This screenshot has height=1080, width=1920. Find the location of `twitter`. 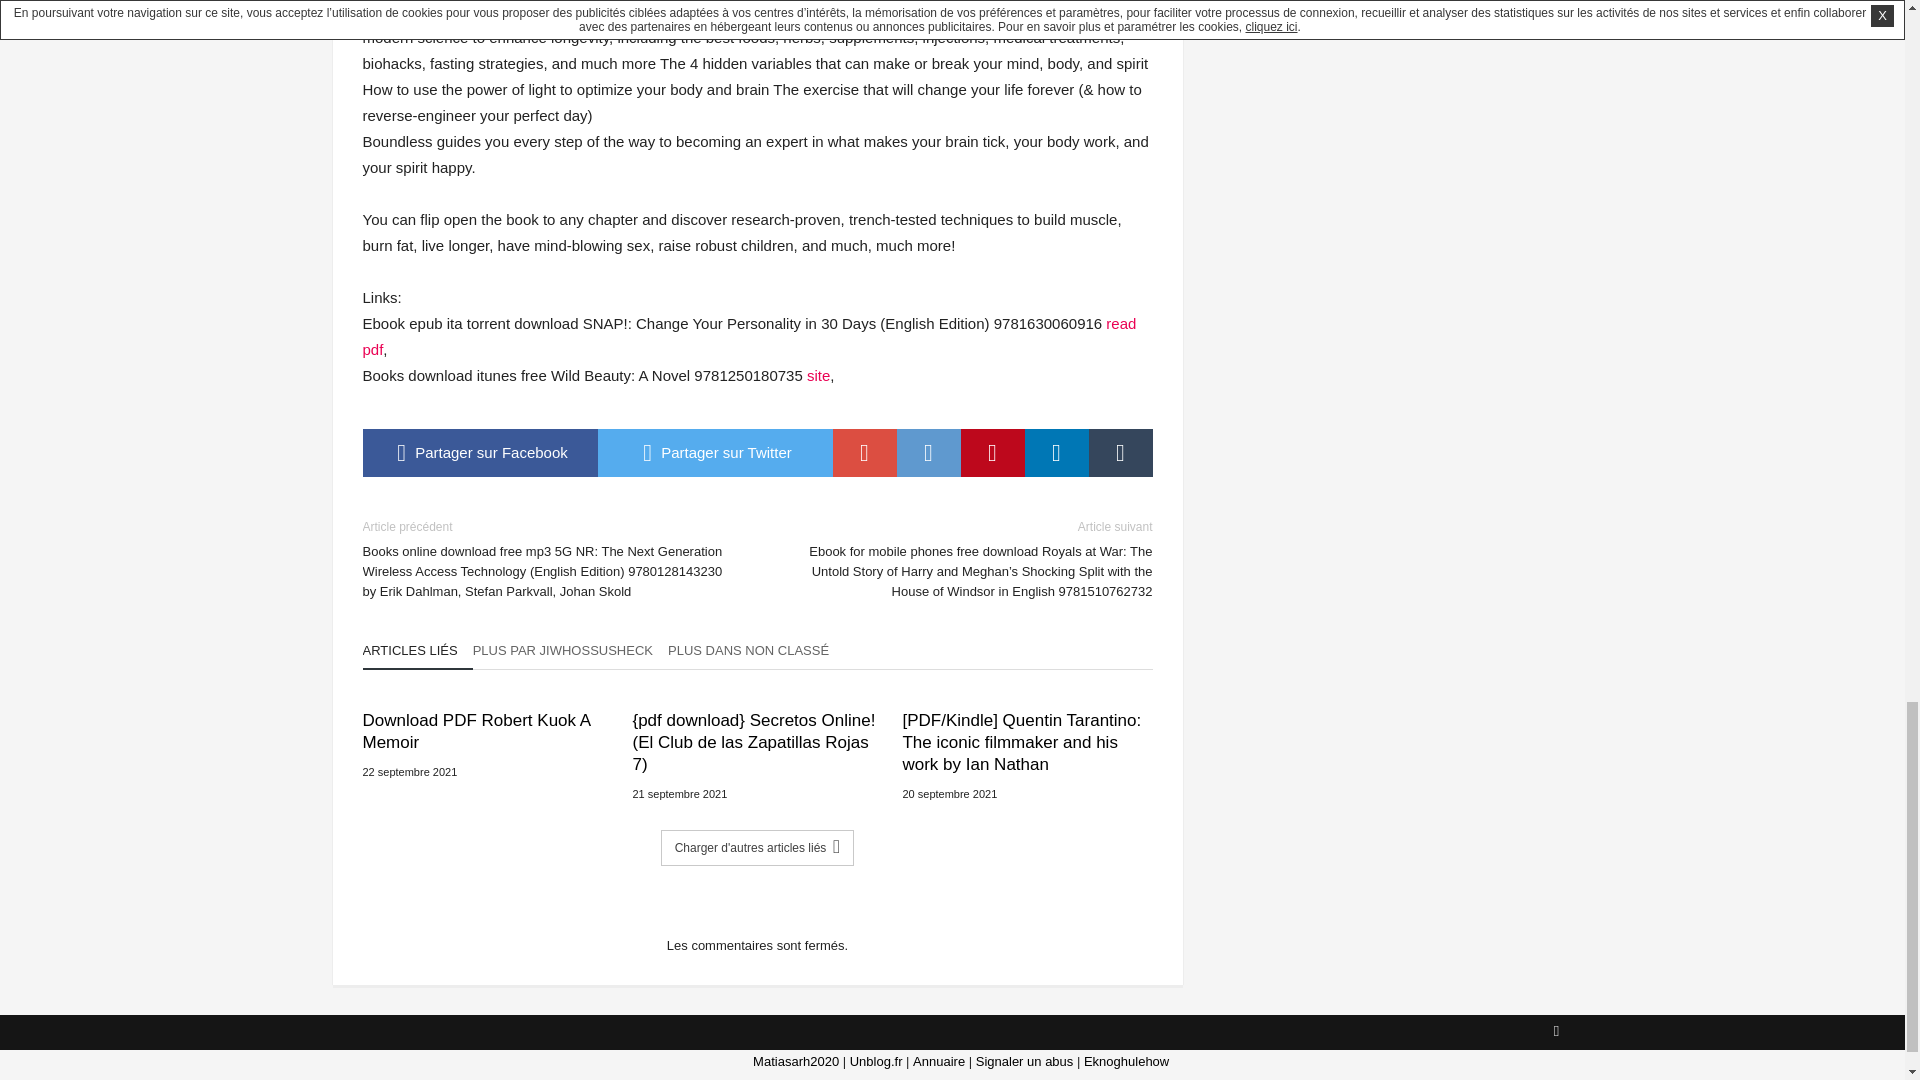

twitter is located at coordinates (715, 452).